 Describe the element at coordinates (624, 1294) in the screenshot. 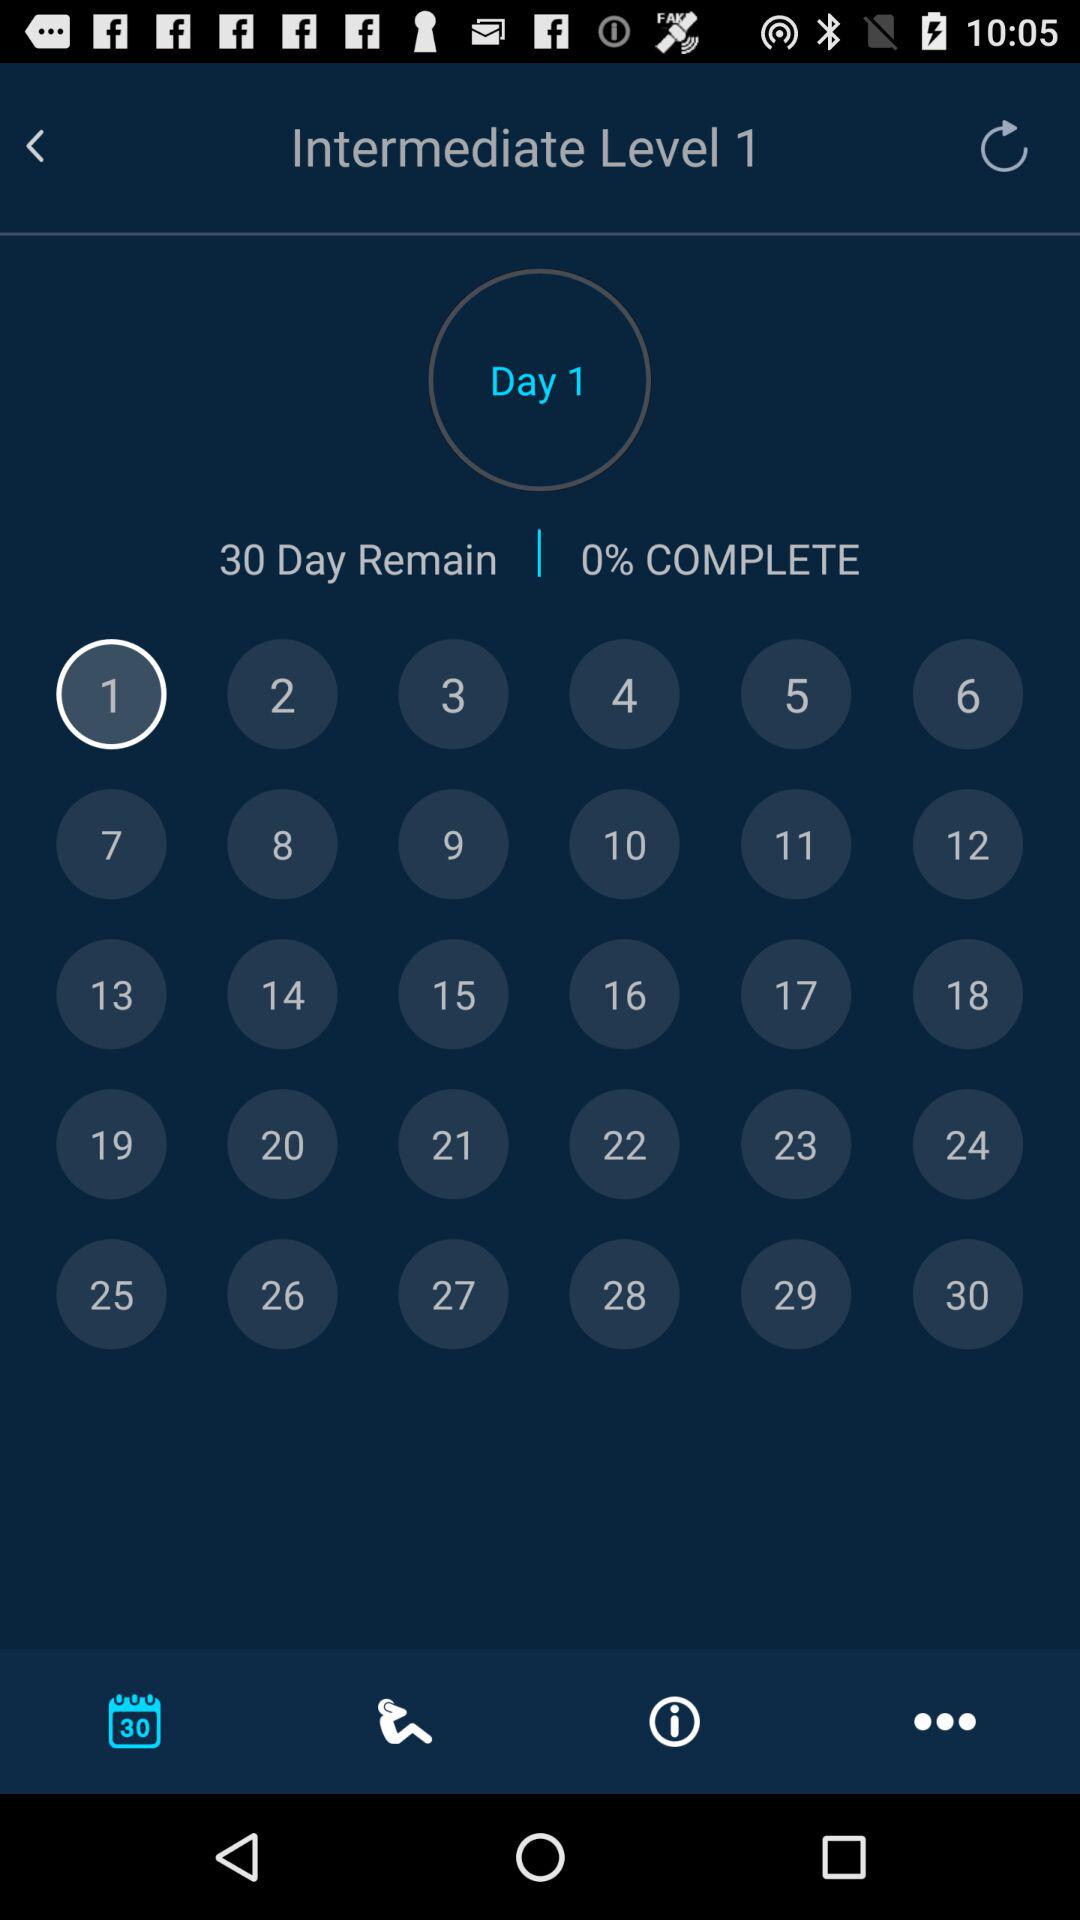

I see `date selection` at that location.